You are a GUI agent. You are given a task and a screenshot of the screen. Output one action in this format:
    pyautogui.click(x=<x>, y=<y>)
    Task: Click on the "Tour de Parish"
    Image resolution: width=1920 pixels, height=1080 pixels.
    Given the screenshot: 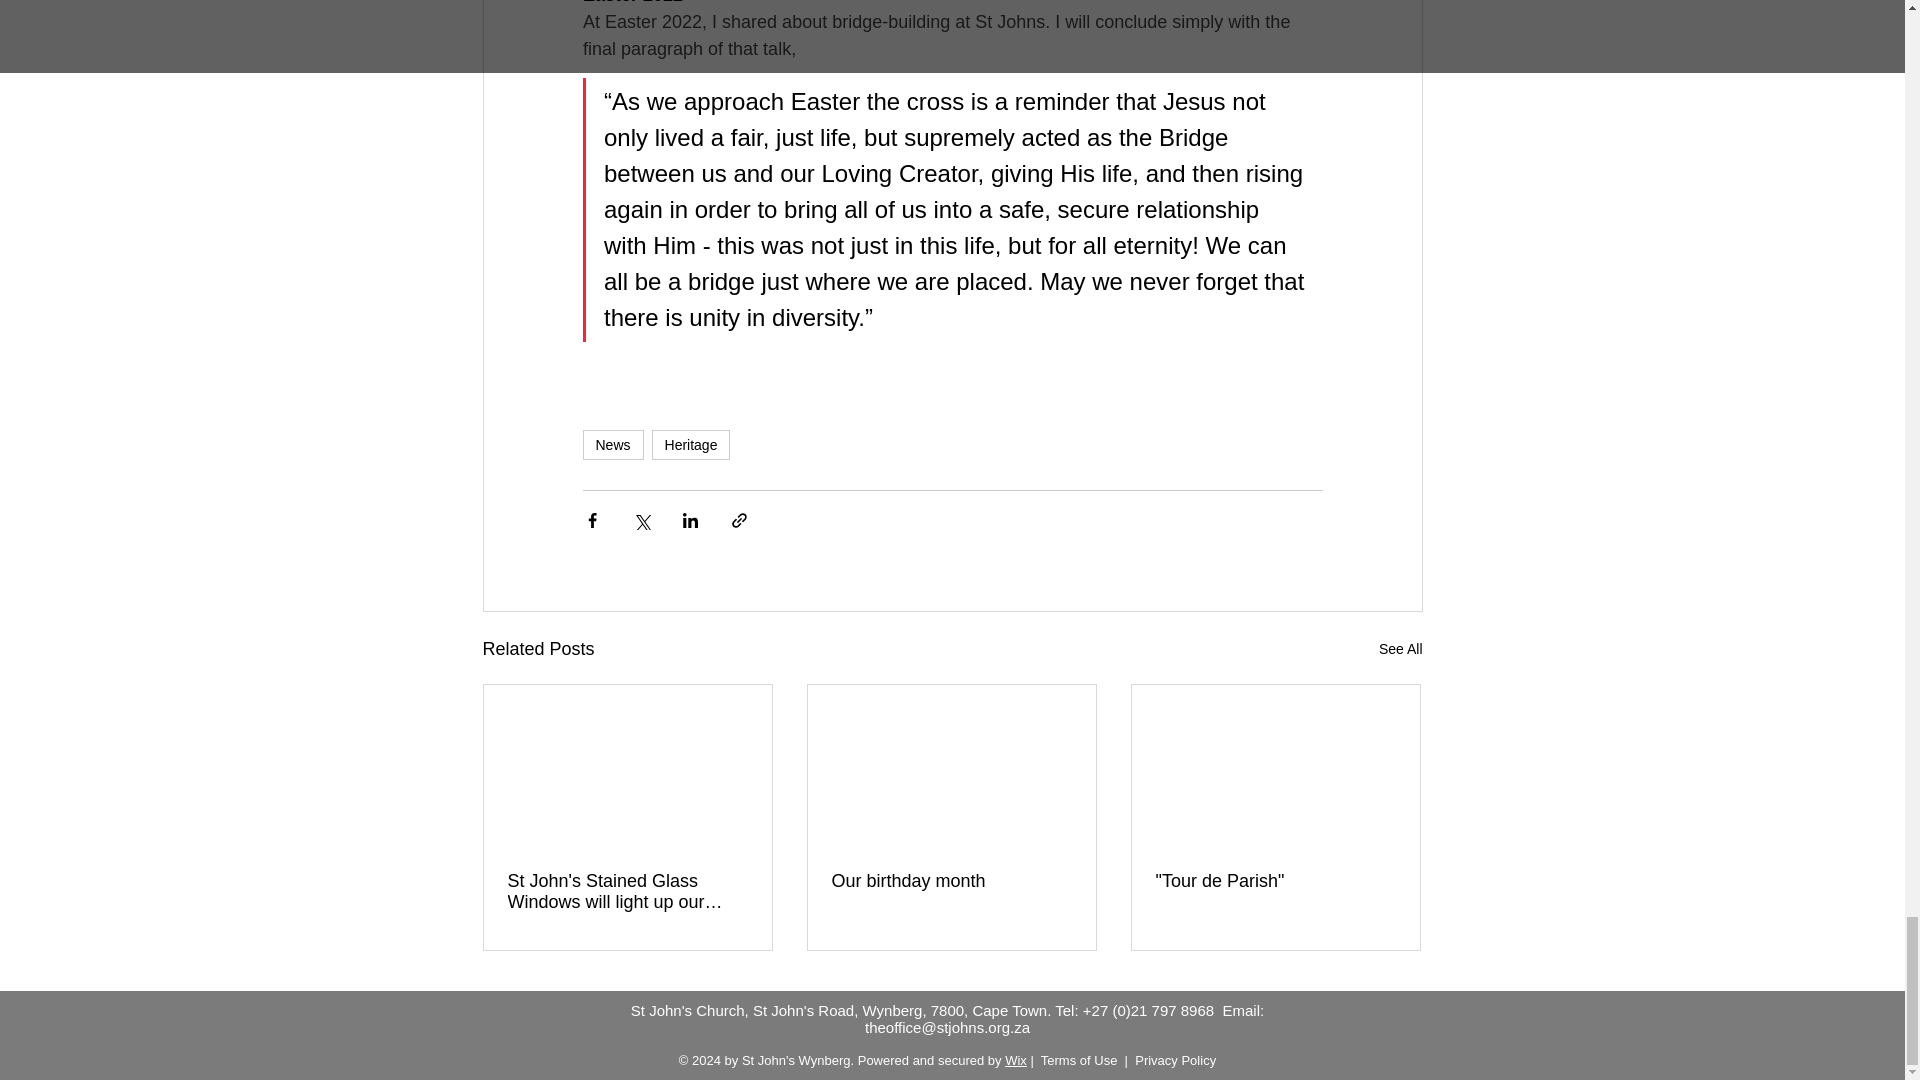 What is the action you would take?
    pyautogui.click(x=1275, y=881)
    